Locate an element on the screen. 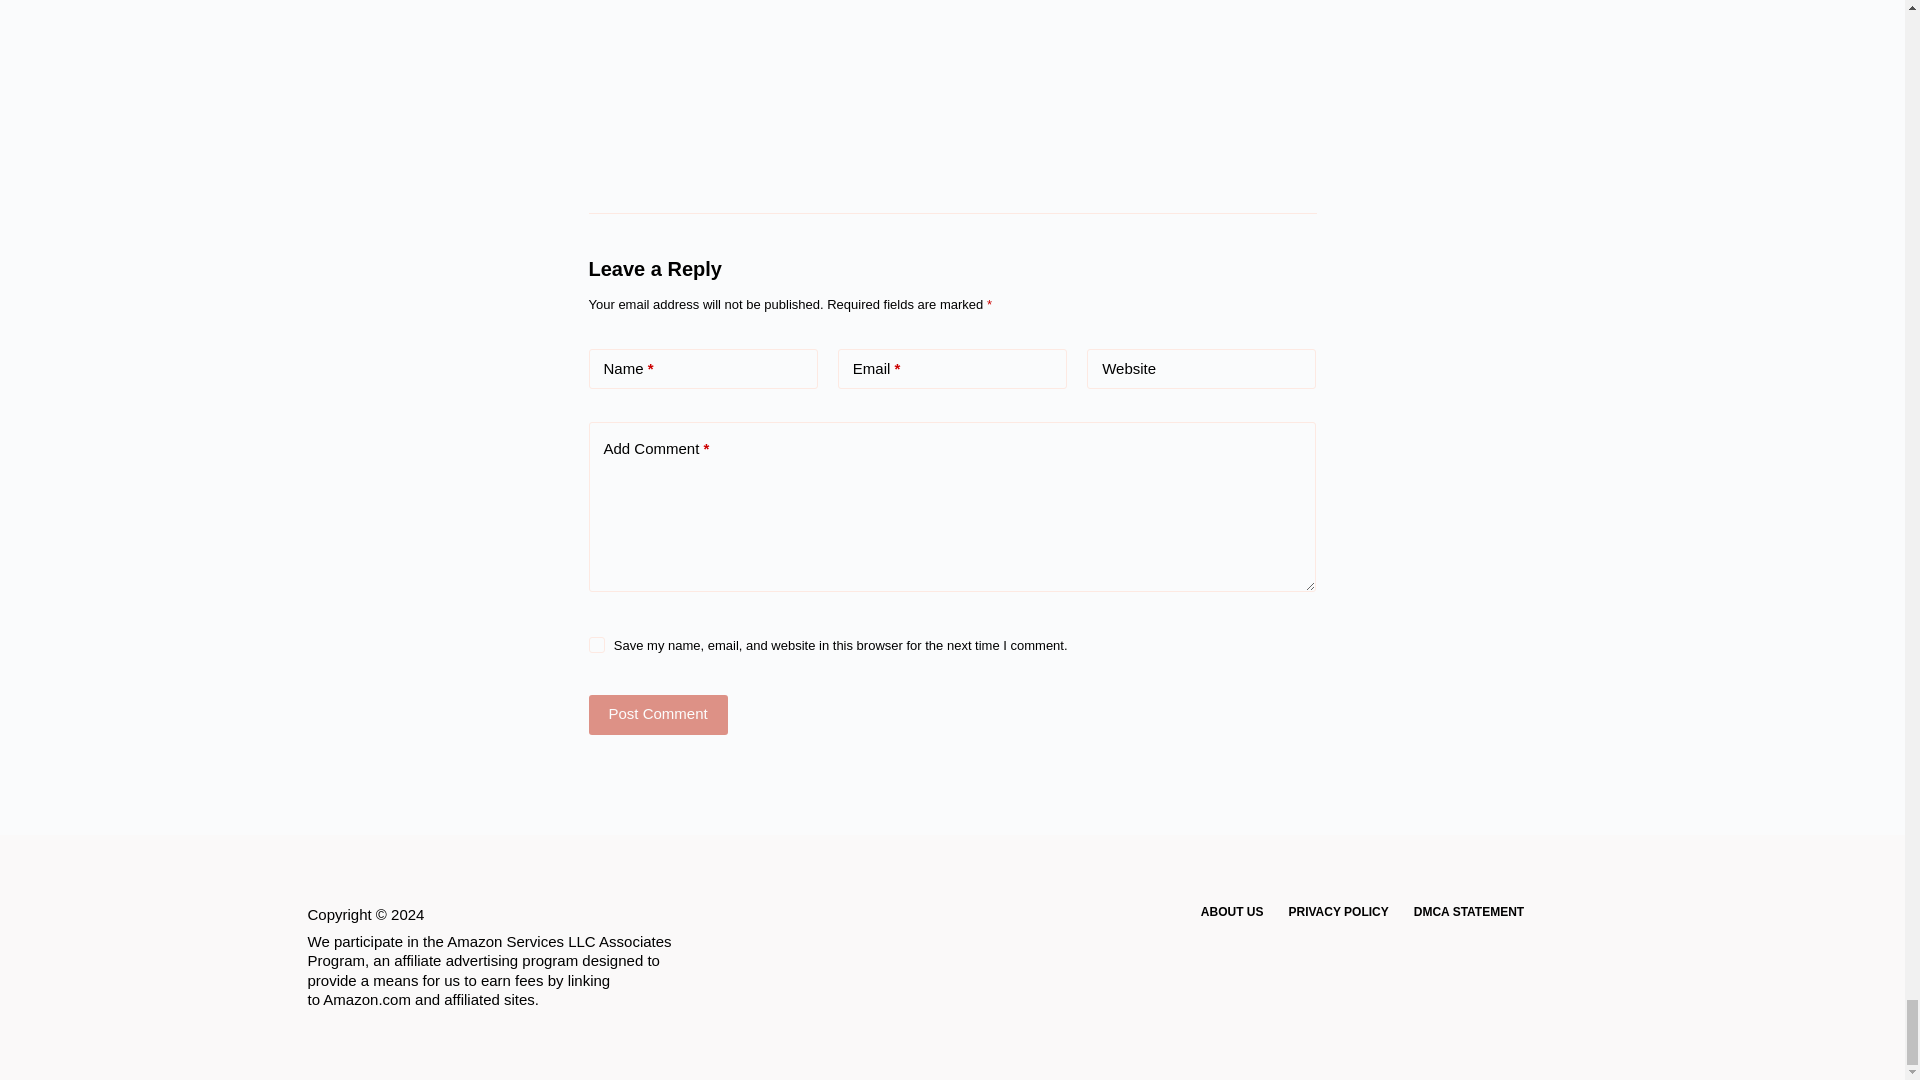 This screenshot has height=1080, width=1920. yes is located at coordinates (596, 645).